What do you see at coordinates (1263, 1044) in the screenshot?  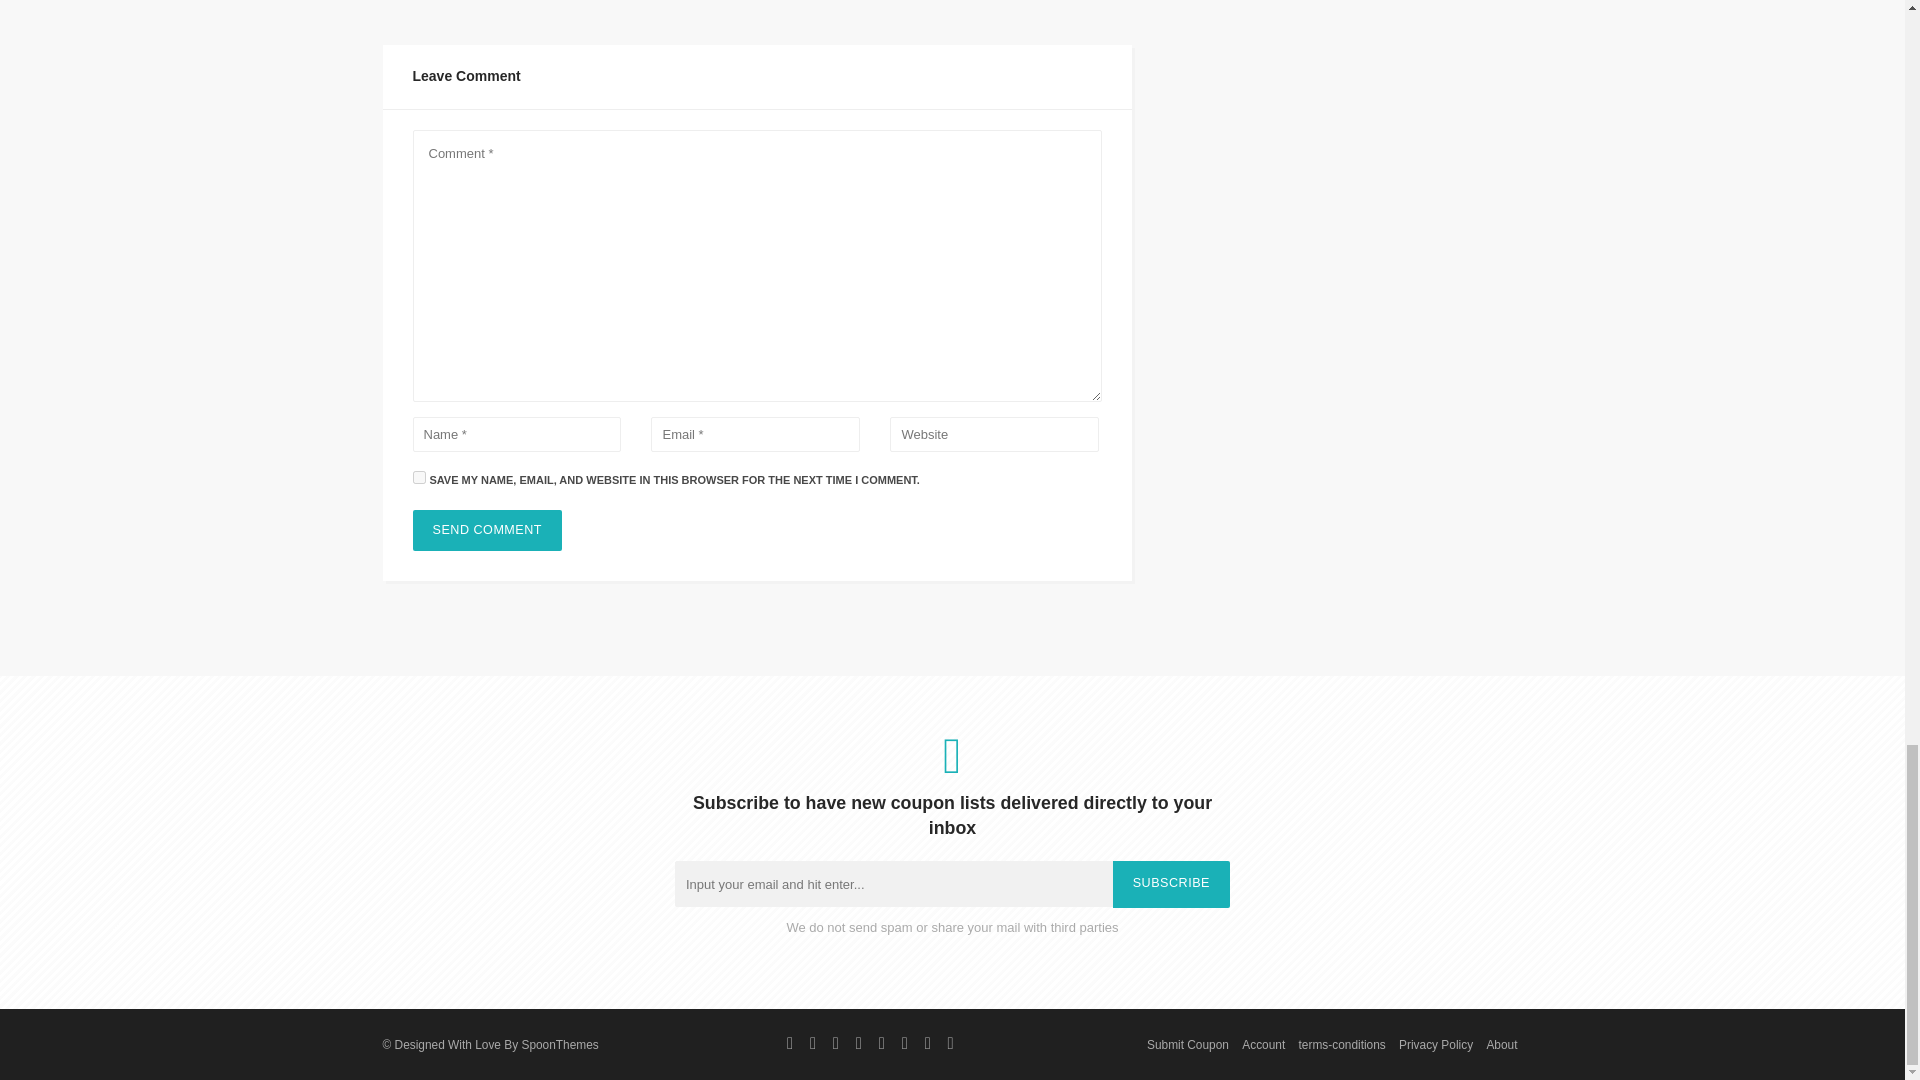 I see `Account` at bounding box center [1263, 1044].